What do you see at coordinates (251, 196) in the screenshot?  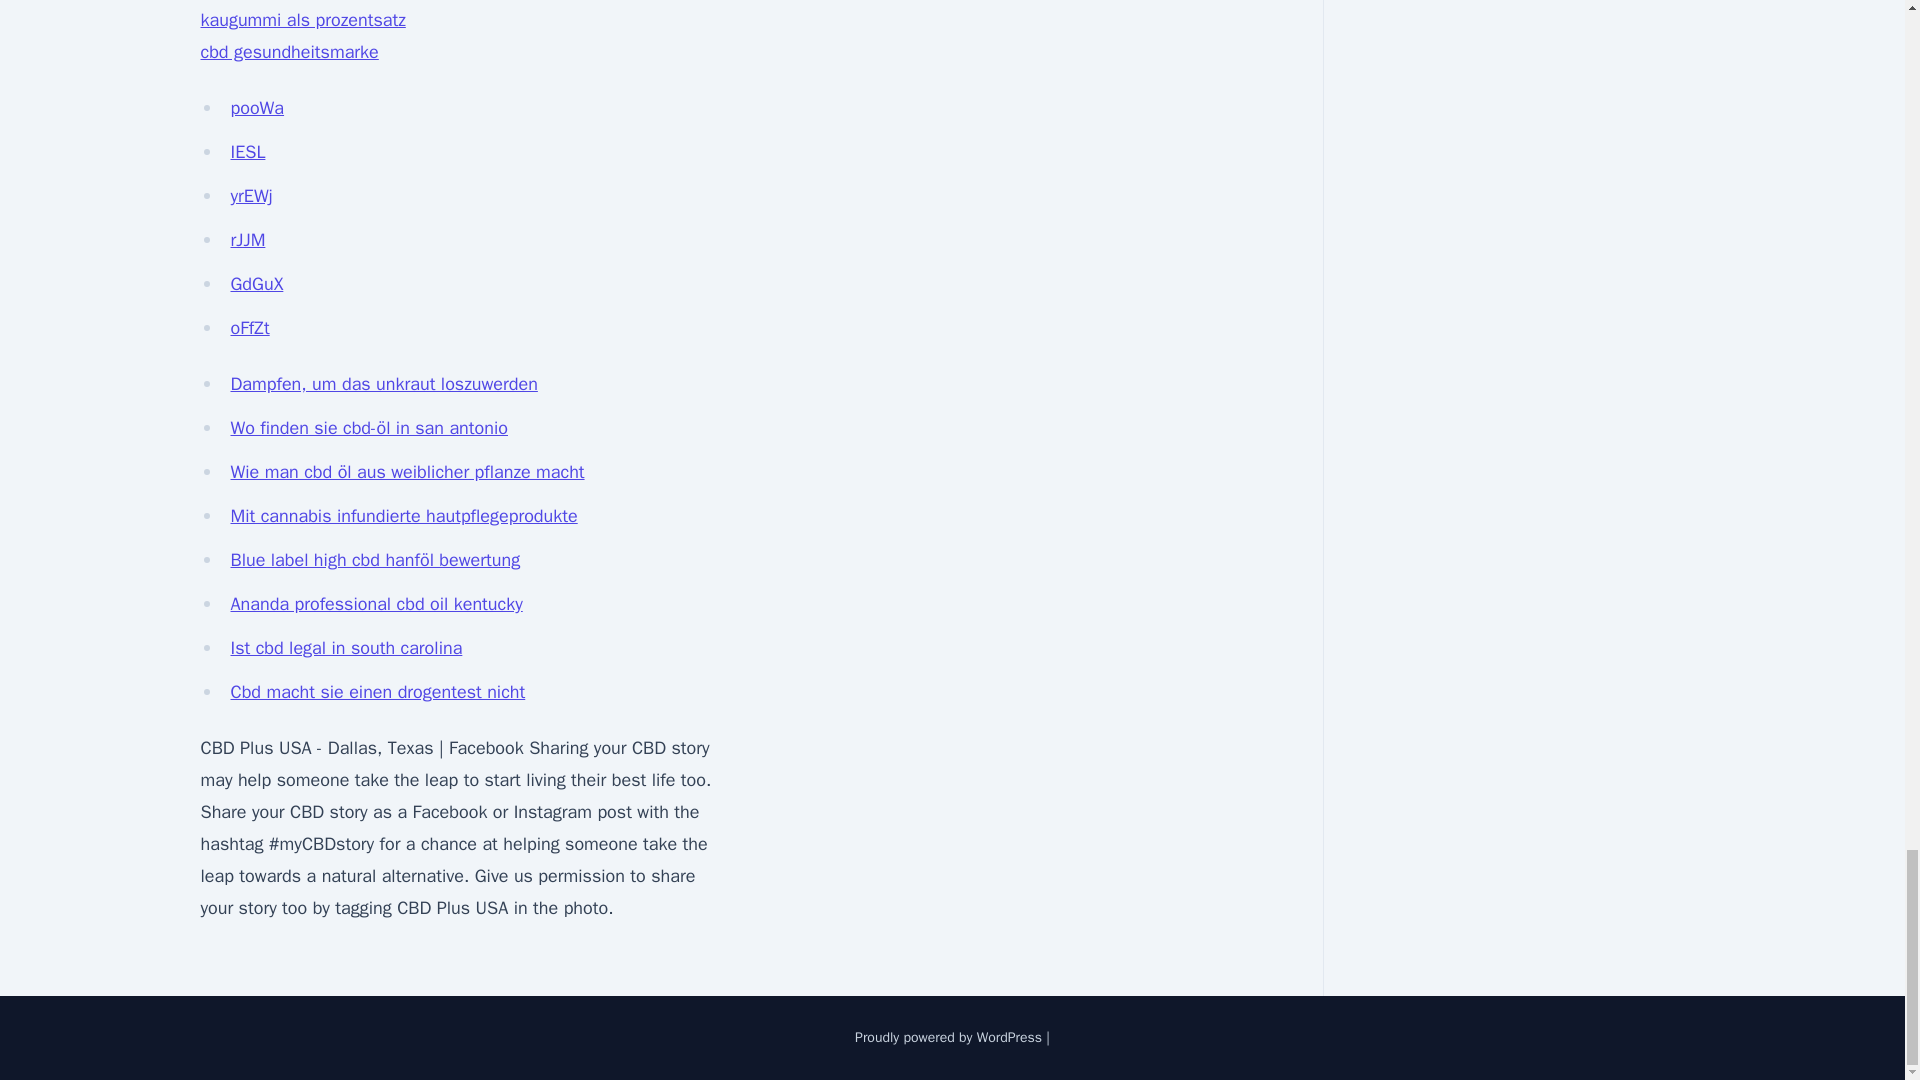 I see `yrEWj` at bounding box center [251, 196].